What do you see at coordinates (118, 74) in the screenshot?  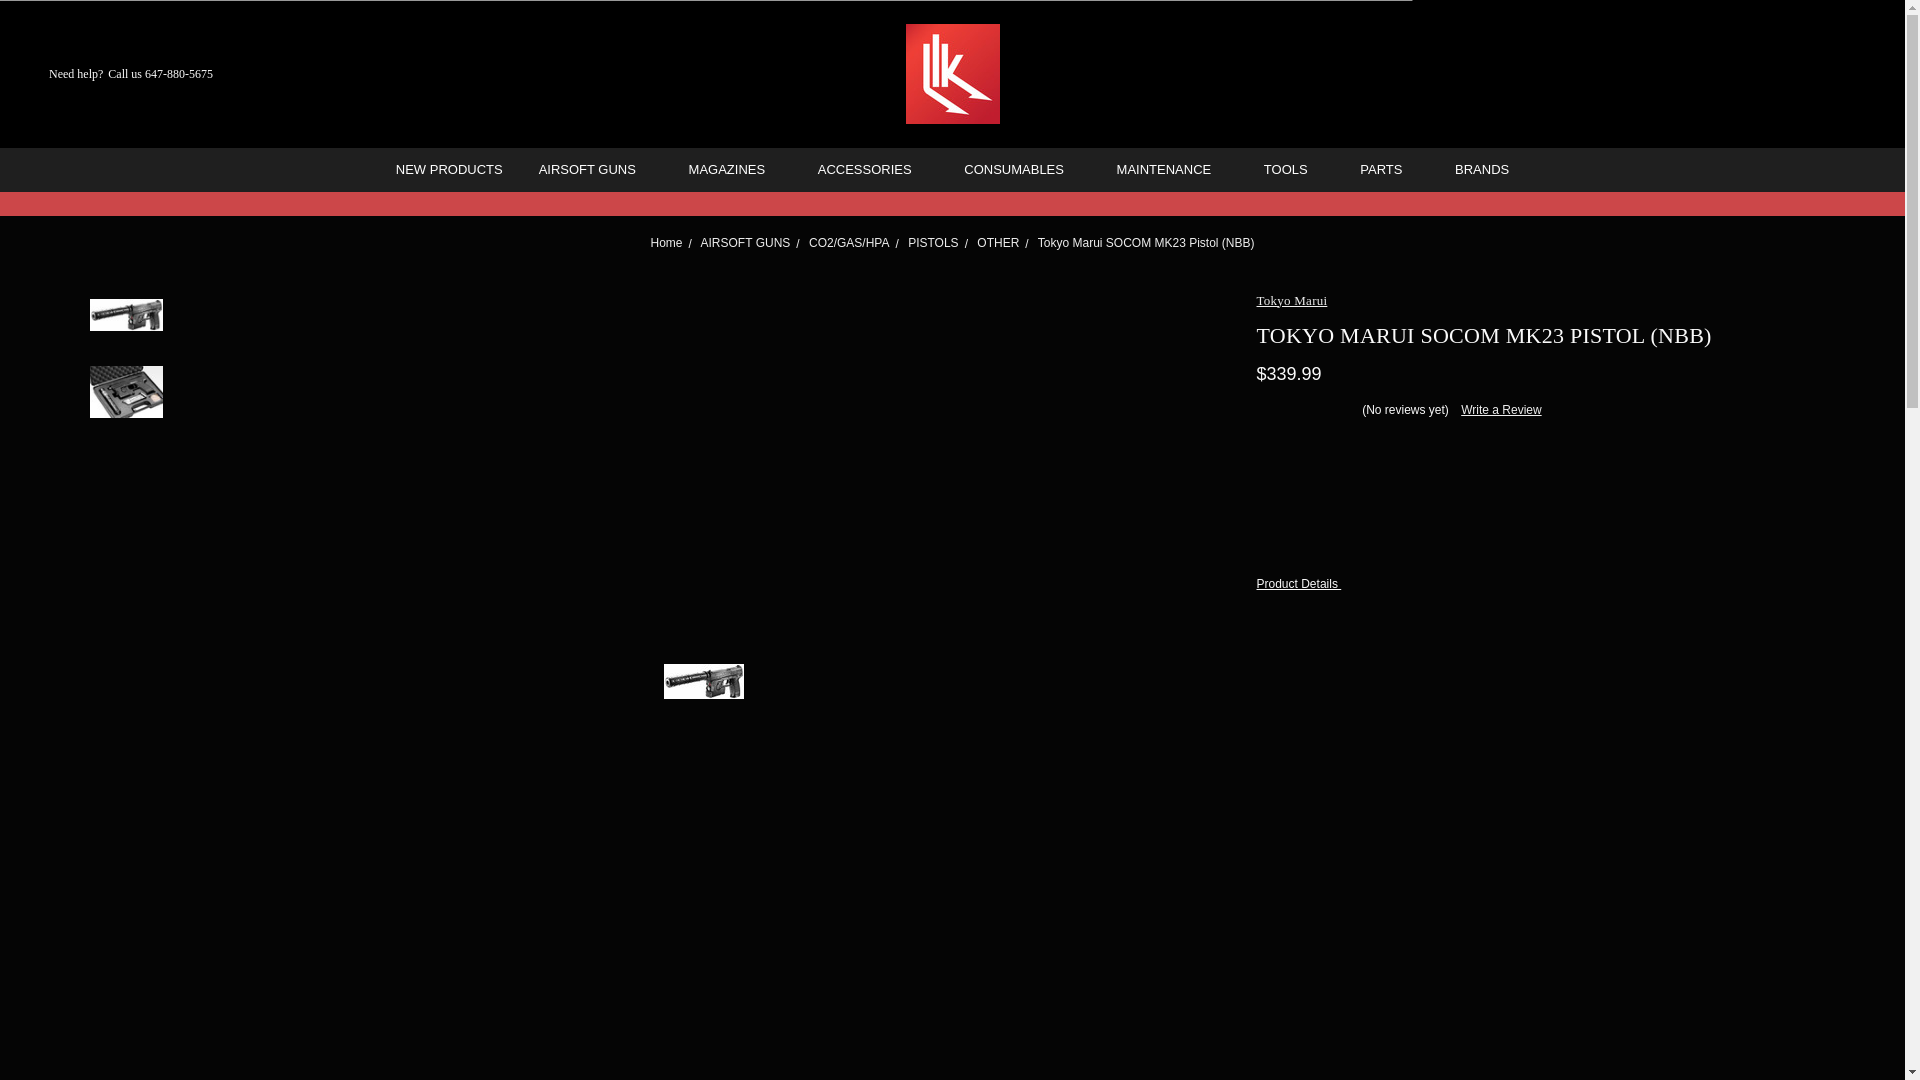 I see `Need help?Call us 647-880-5675` at bounding box center [118, 74].